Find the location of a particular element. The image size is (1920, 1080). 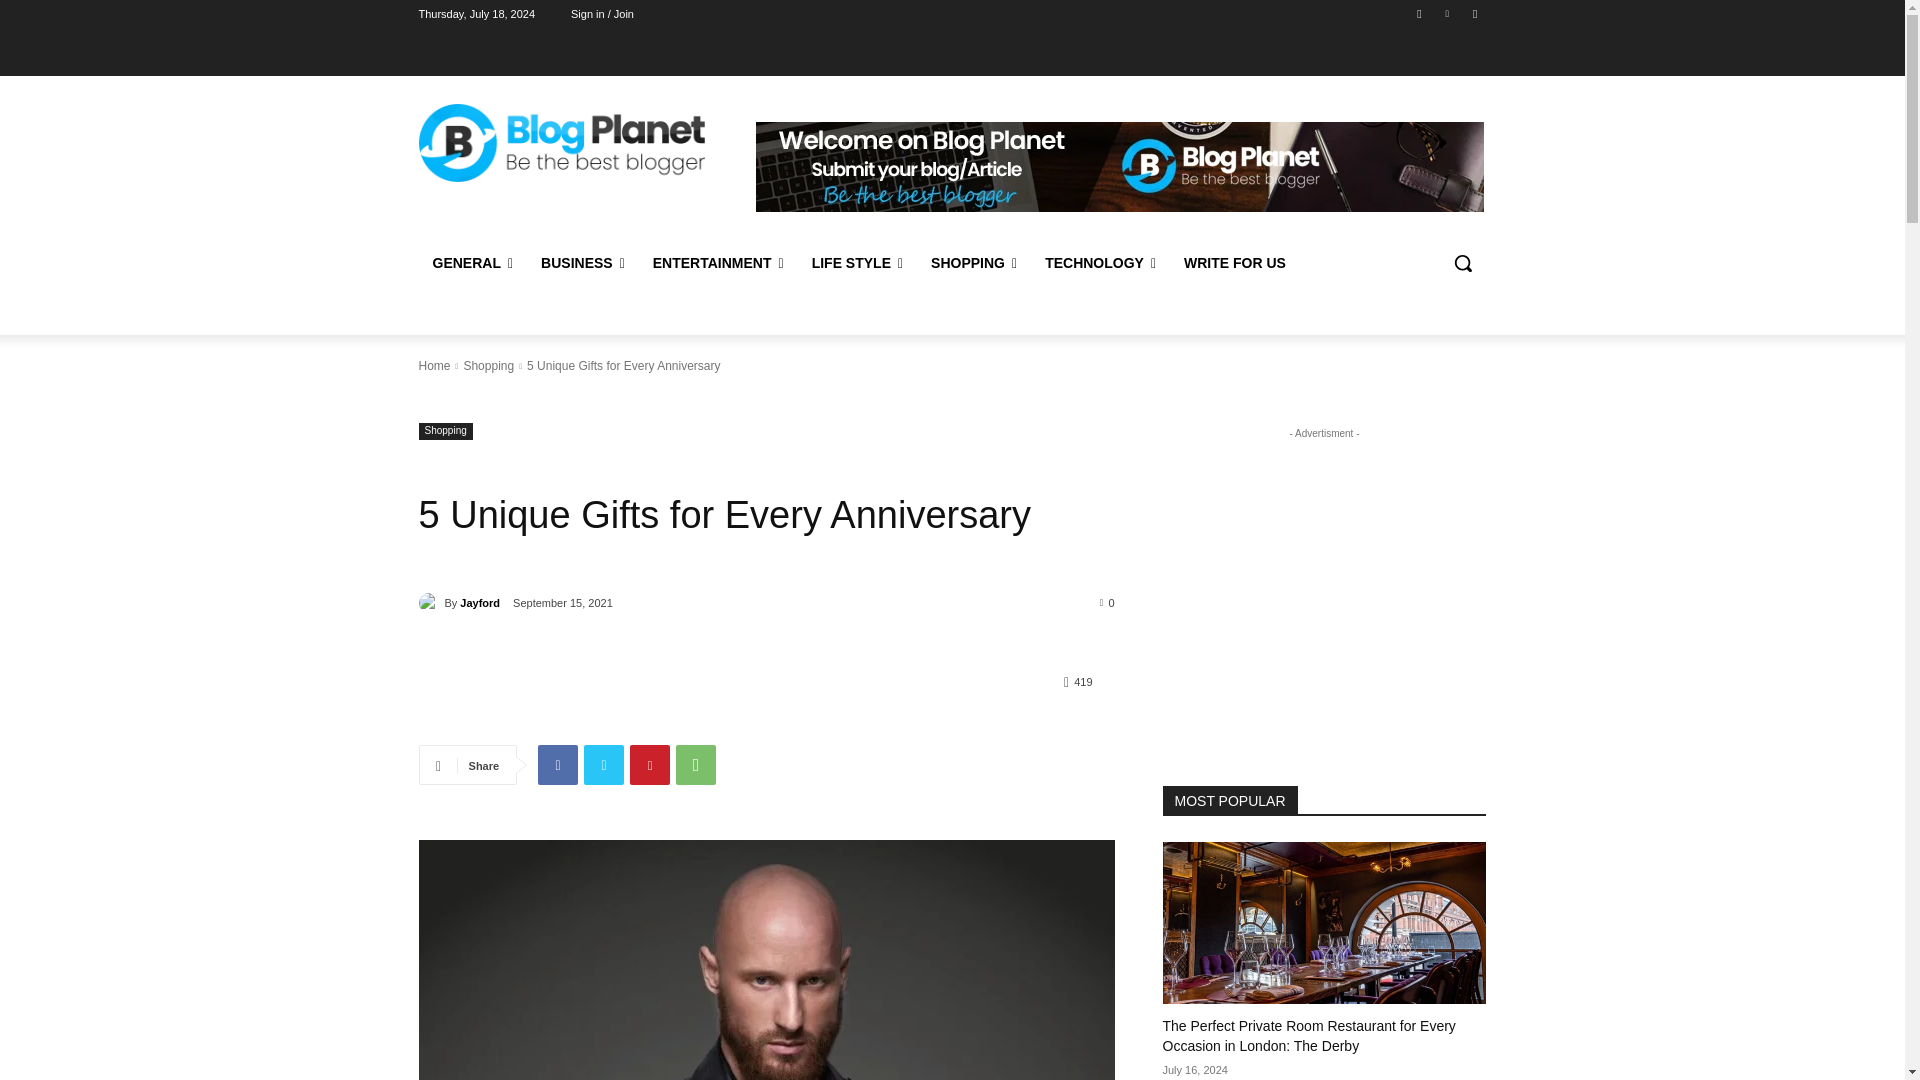

GENERAL is located at coordinates (472, 262).